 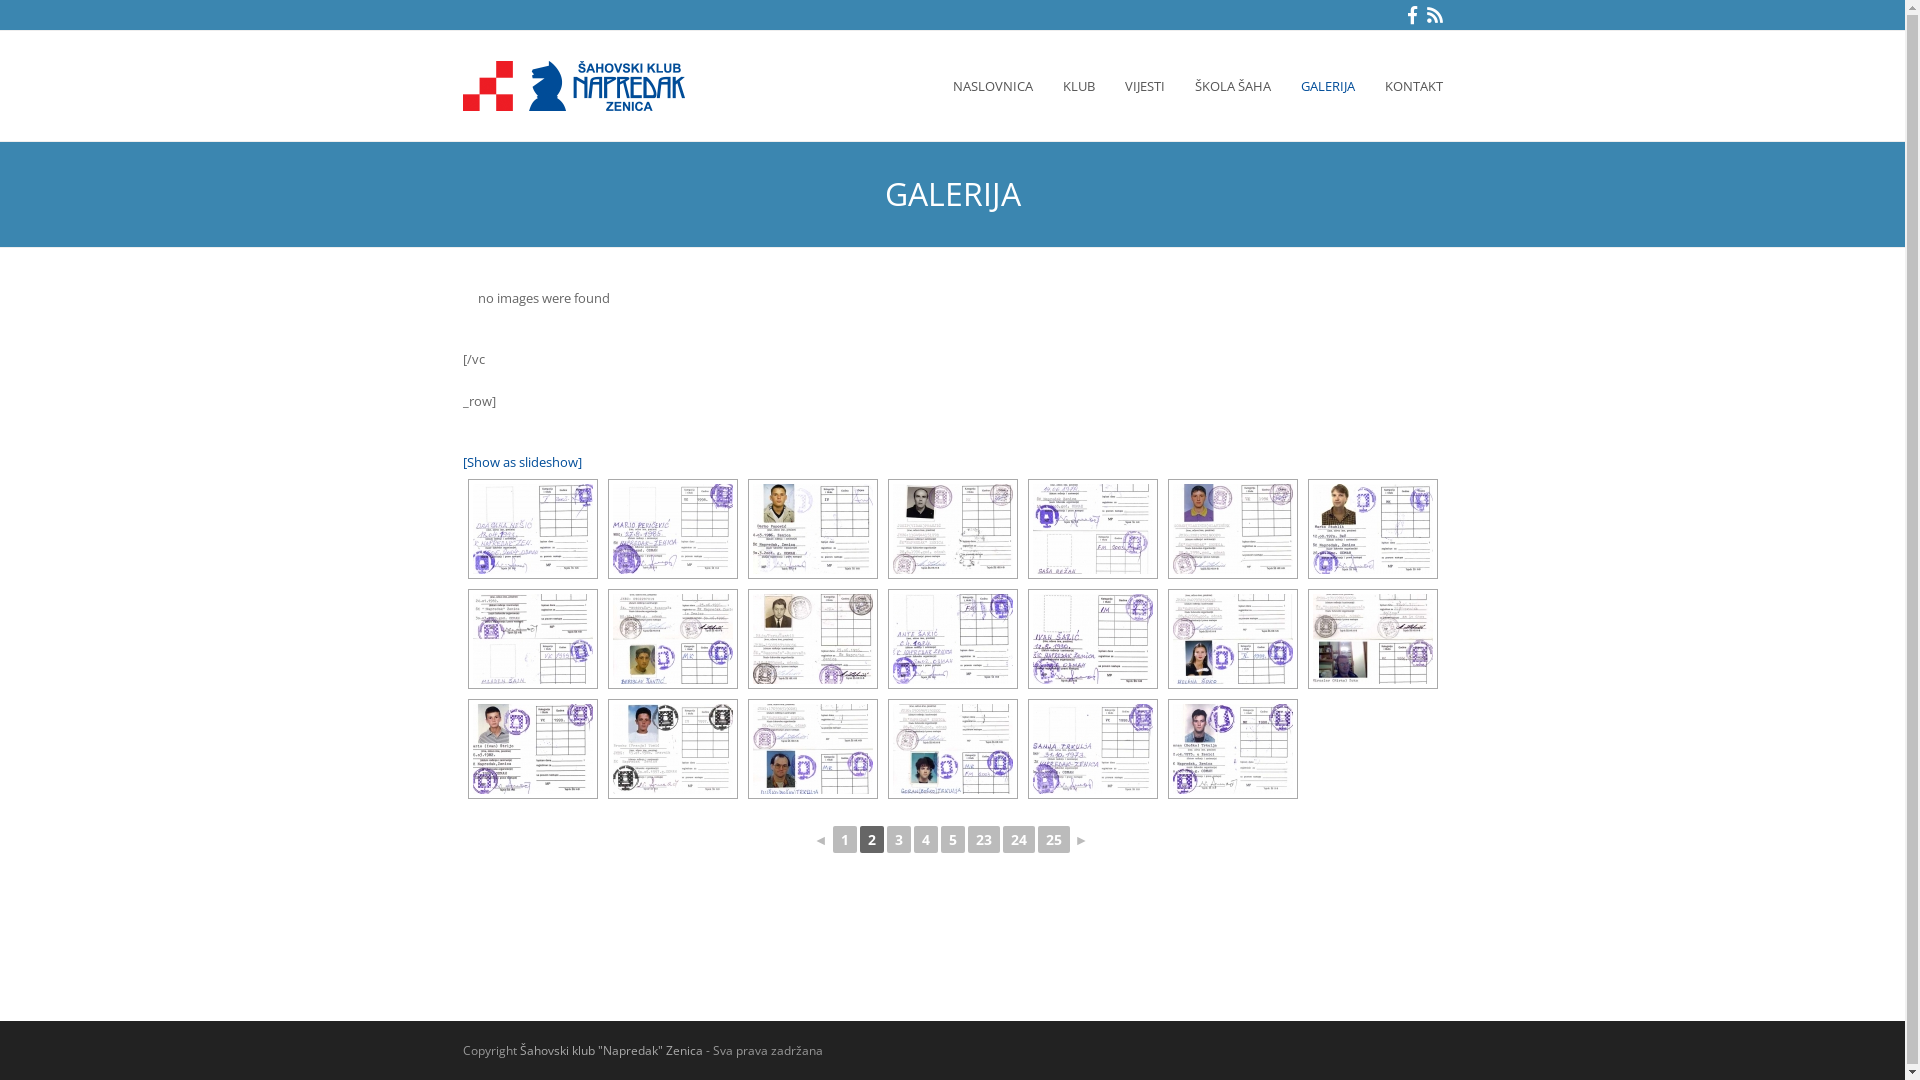 What do you see at coordinates (844, 840) in the screenshot?
I see `1` at bounding box center [844, 840].